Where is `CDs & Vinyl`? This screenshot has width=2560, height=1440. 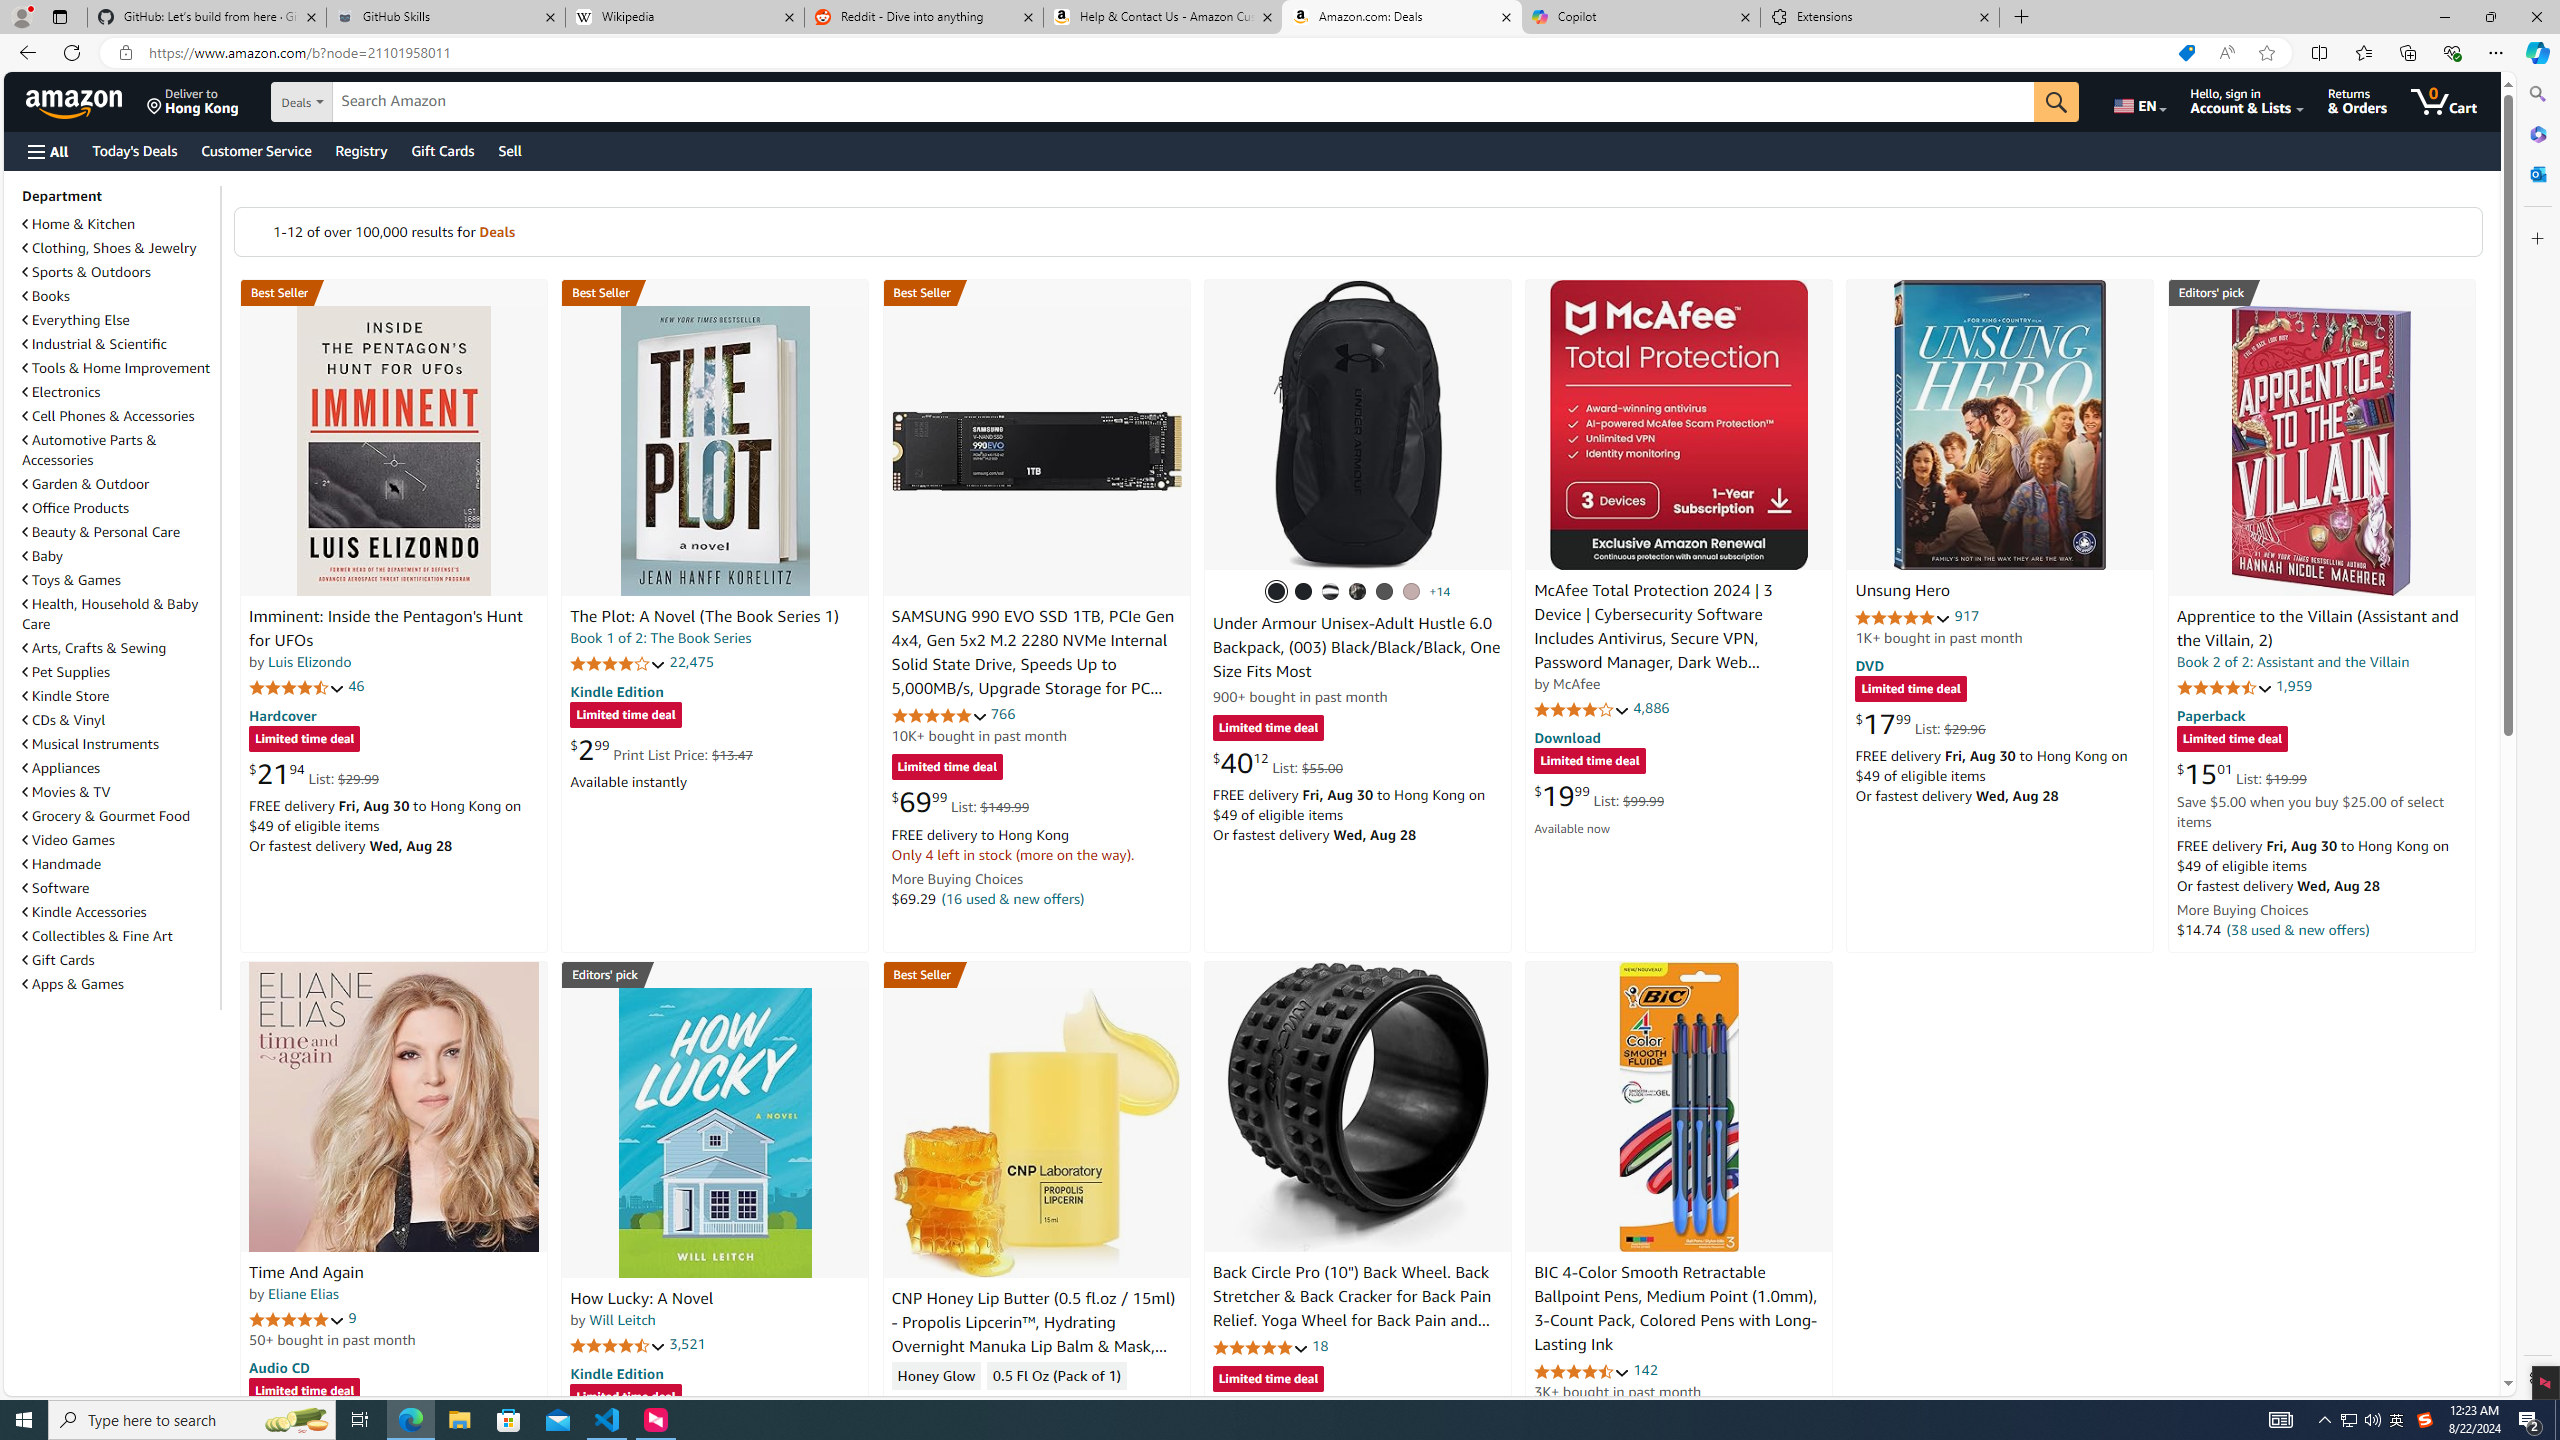 CDs & Vinyl is located at coordinates (119, 720).